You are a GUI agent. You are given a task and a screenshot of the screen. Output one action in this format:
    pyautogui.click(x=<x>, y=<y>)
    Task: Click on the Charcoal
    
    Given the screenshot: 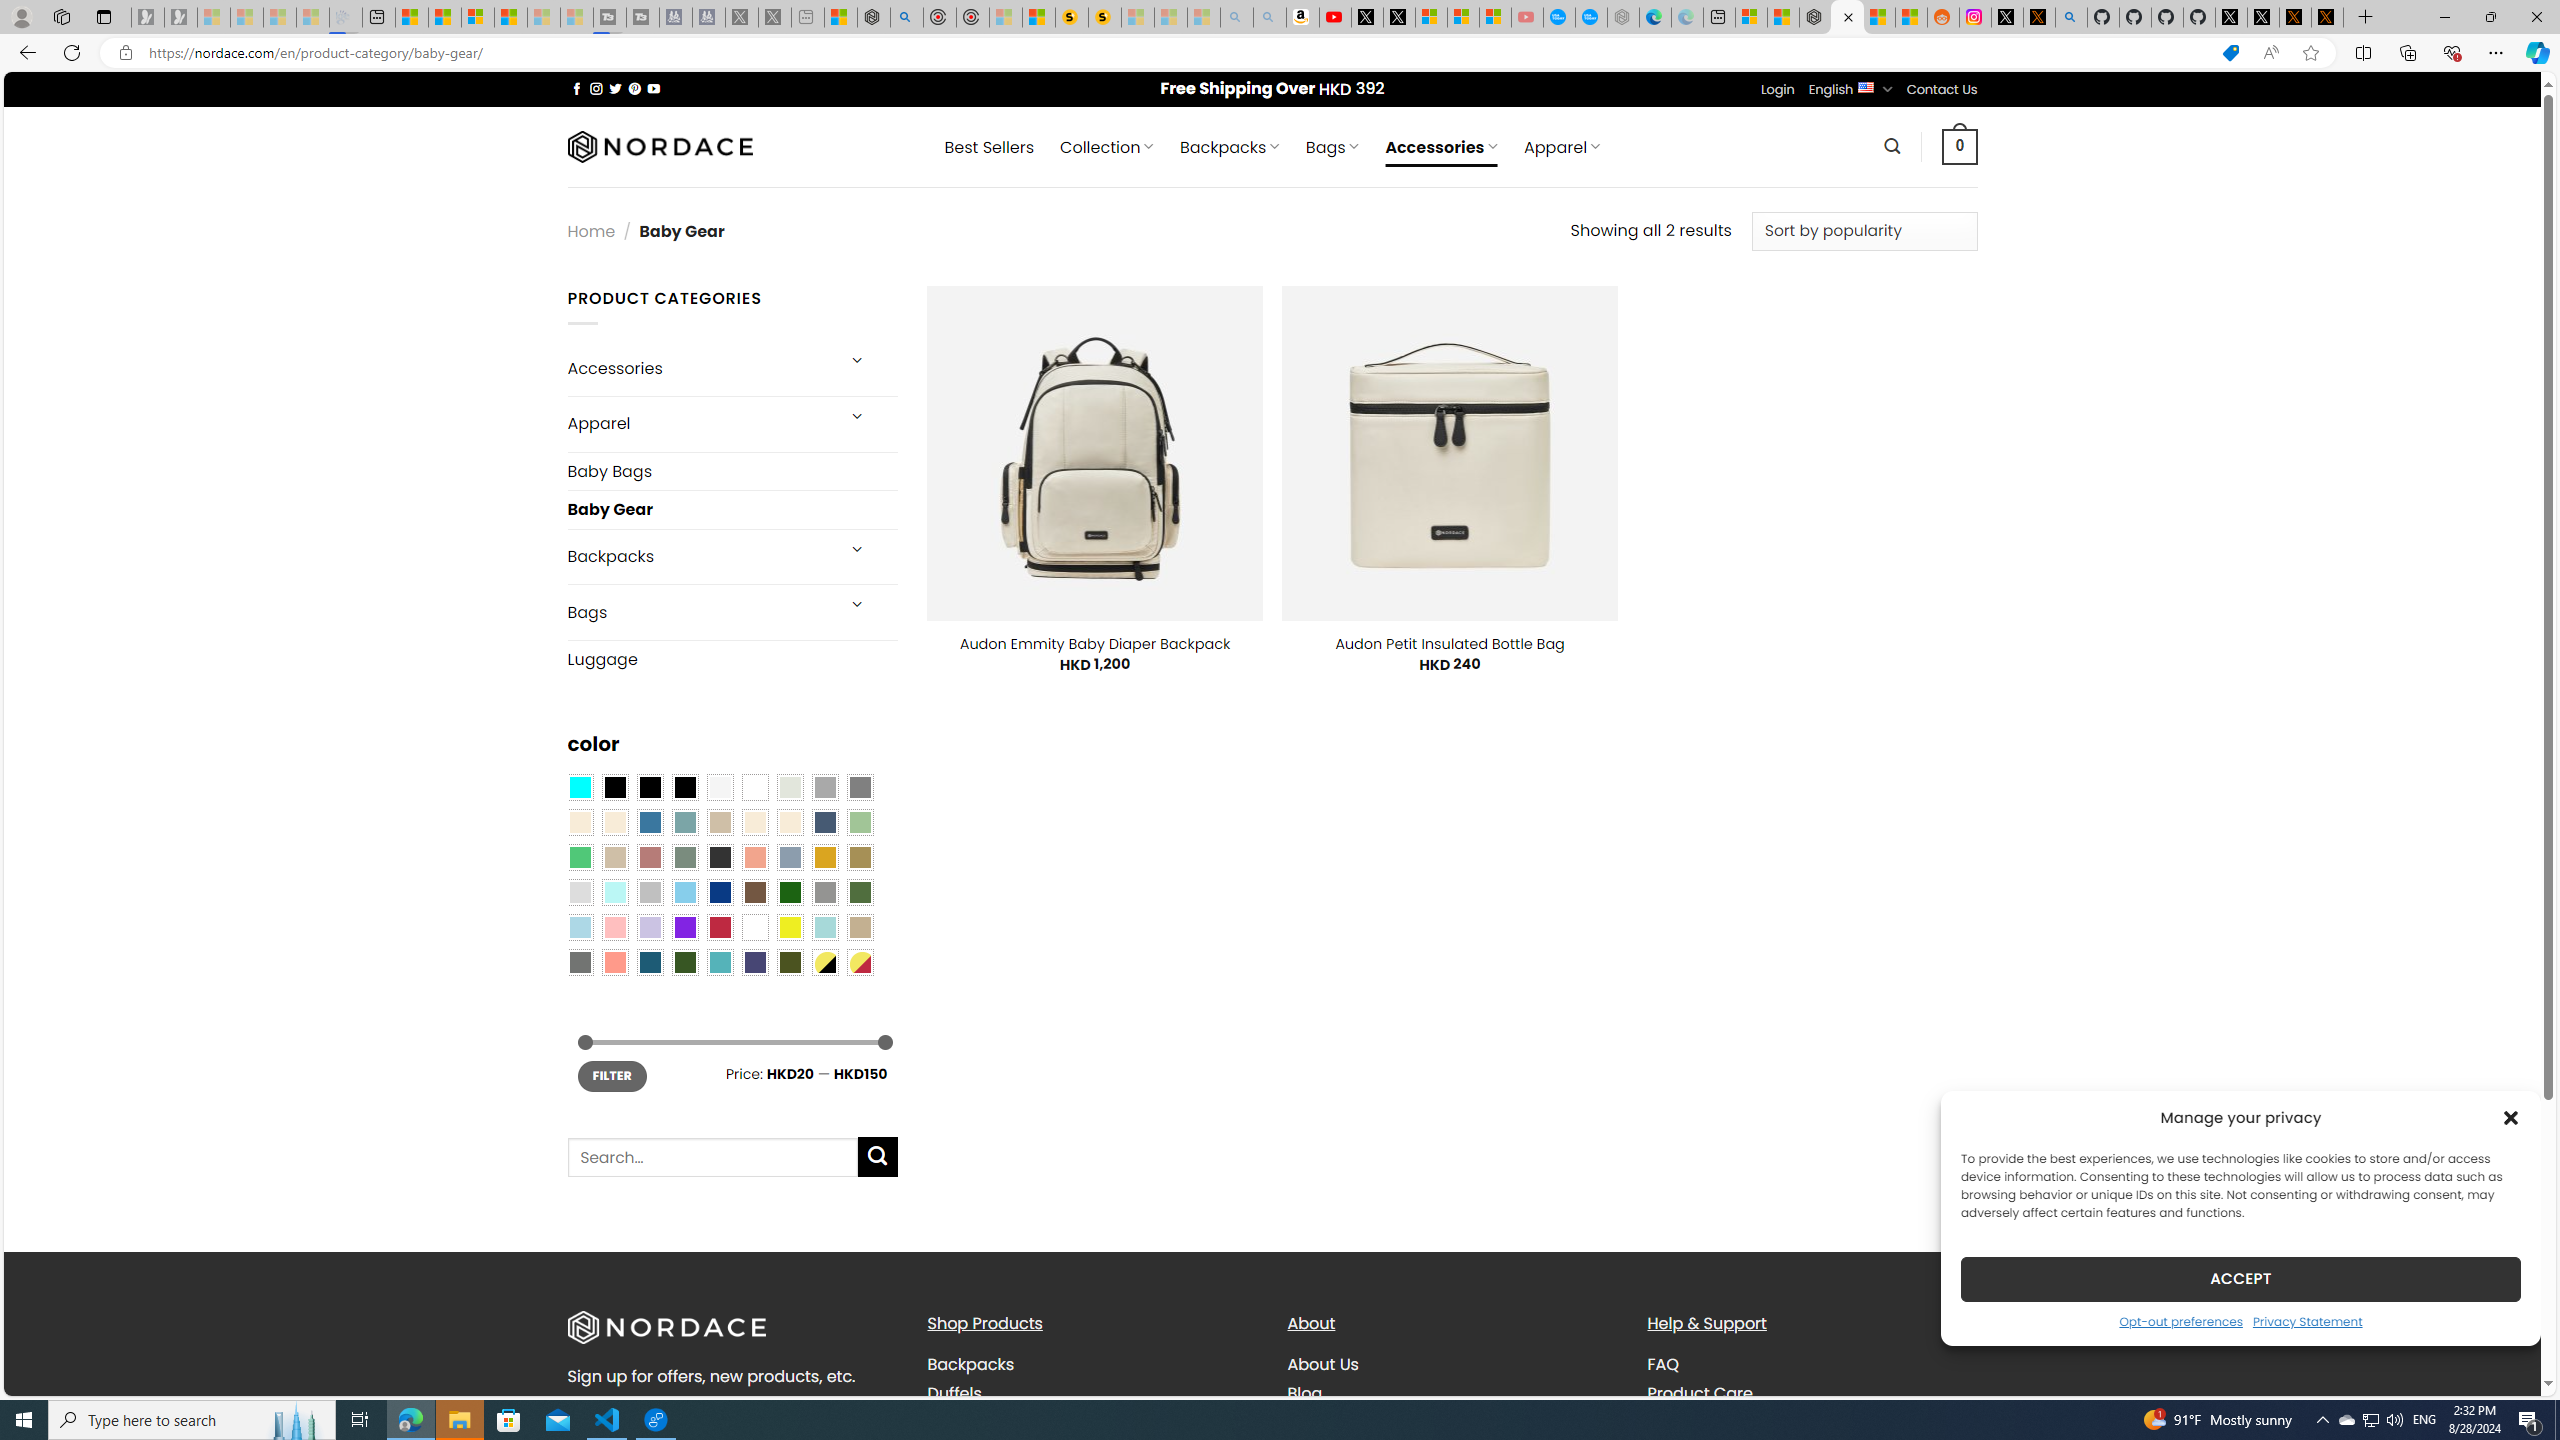 What is the action you would take?
    pyautogui.click(x=719, y=858)
    